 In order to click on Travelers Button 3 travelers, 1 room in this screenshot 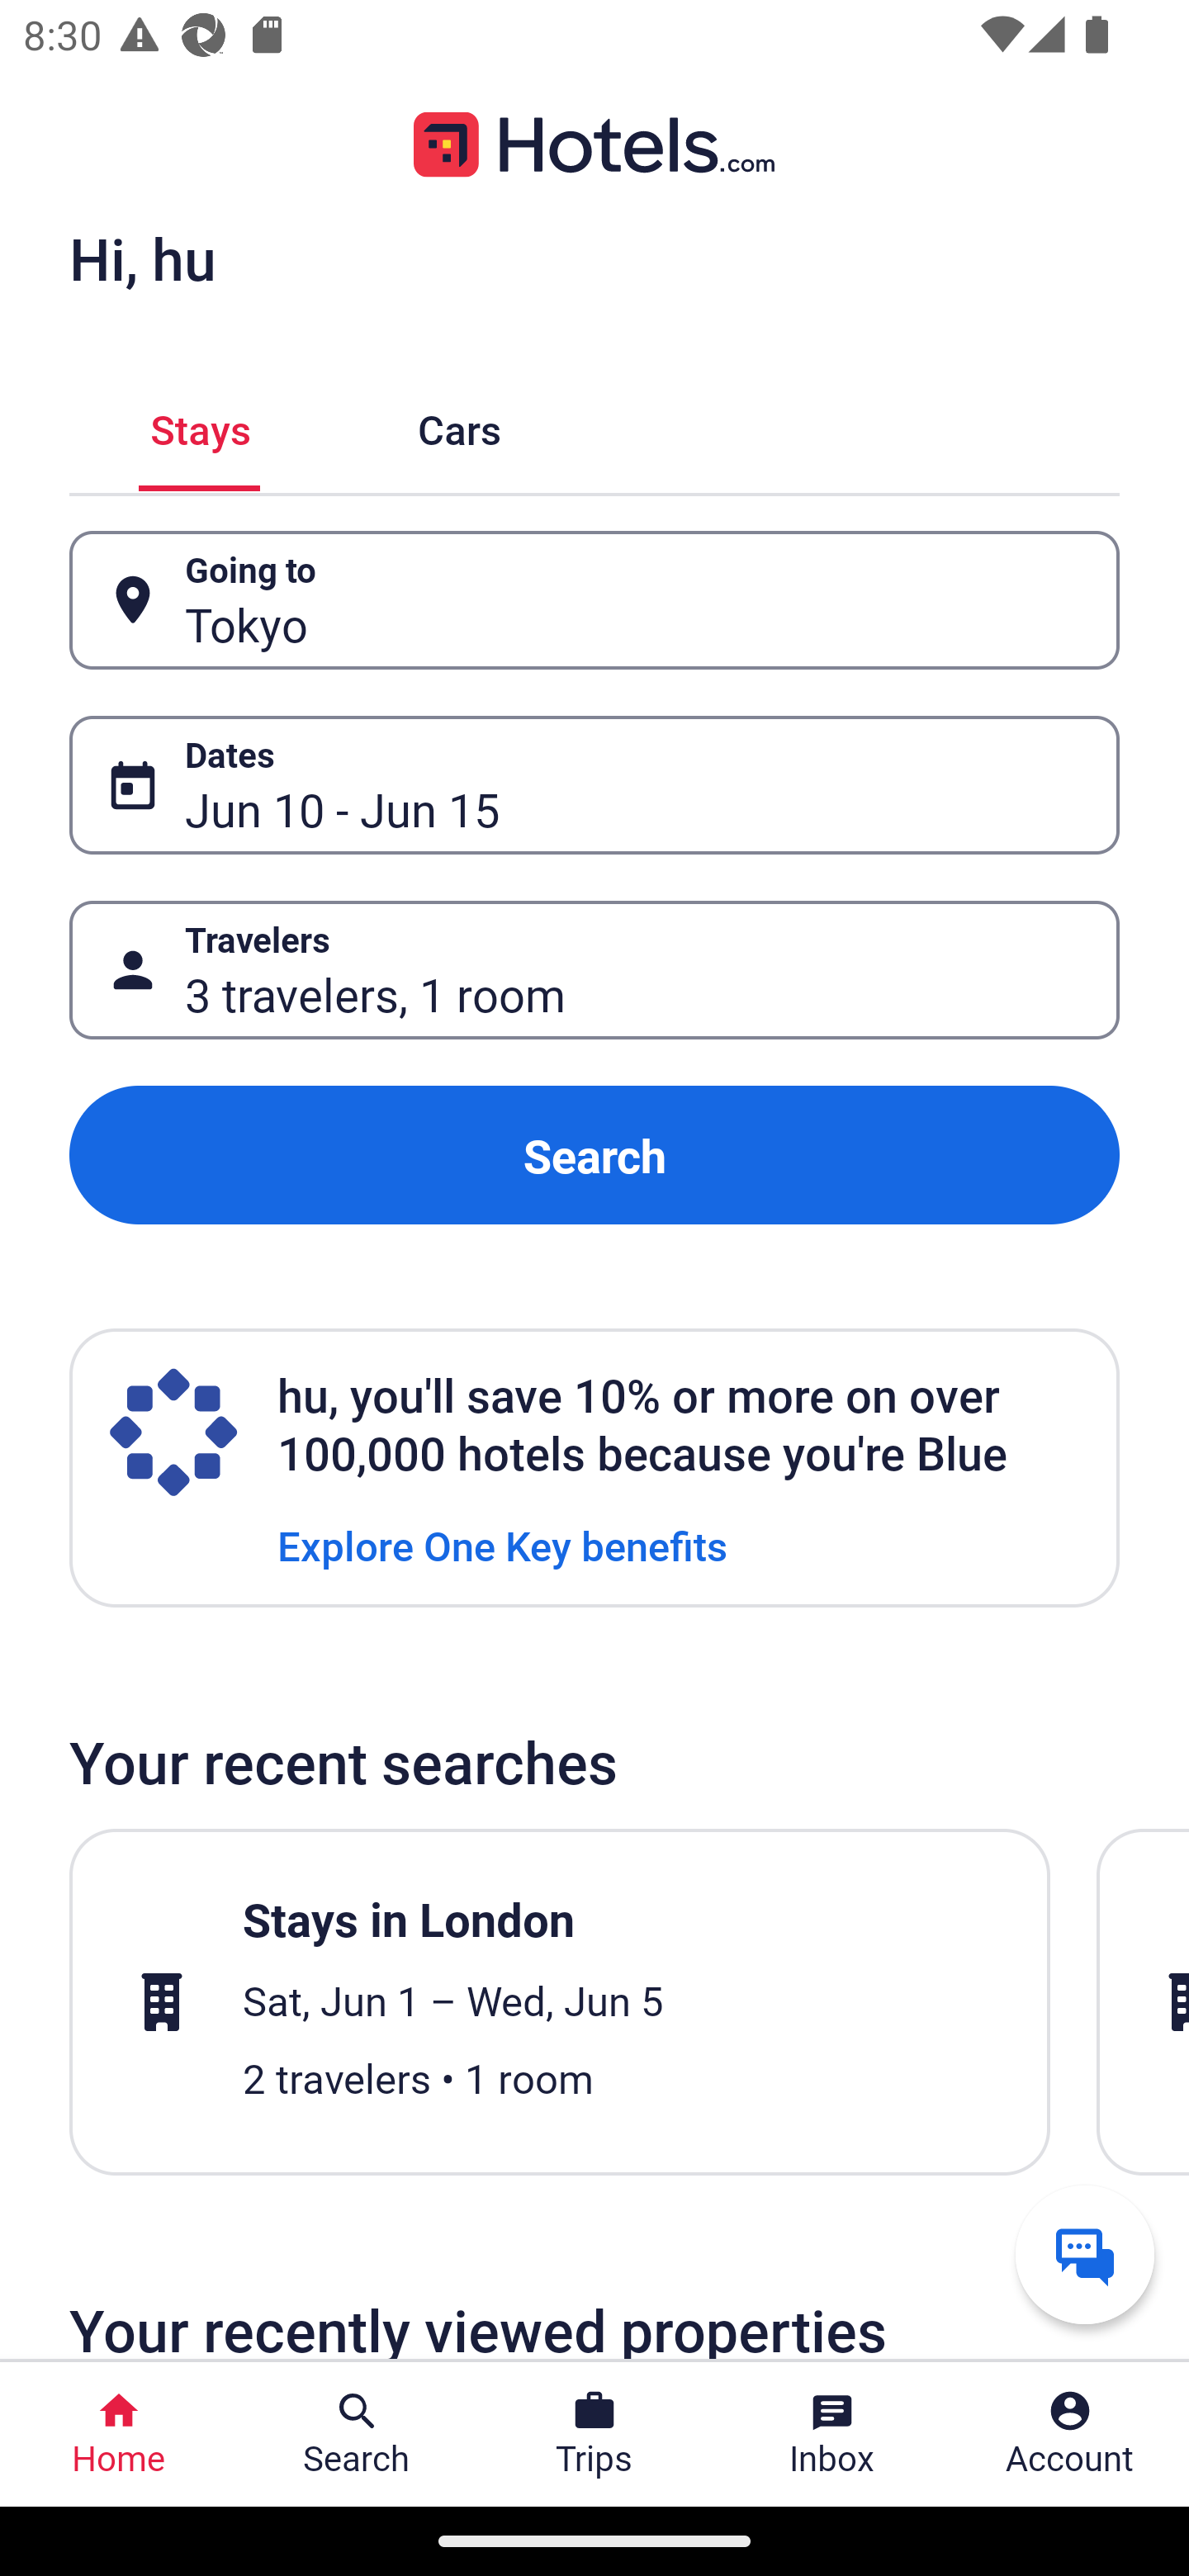, I will do `click(594, 971)`.